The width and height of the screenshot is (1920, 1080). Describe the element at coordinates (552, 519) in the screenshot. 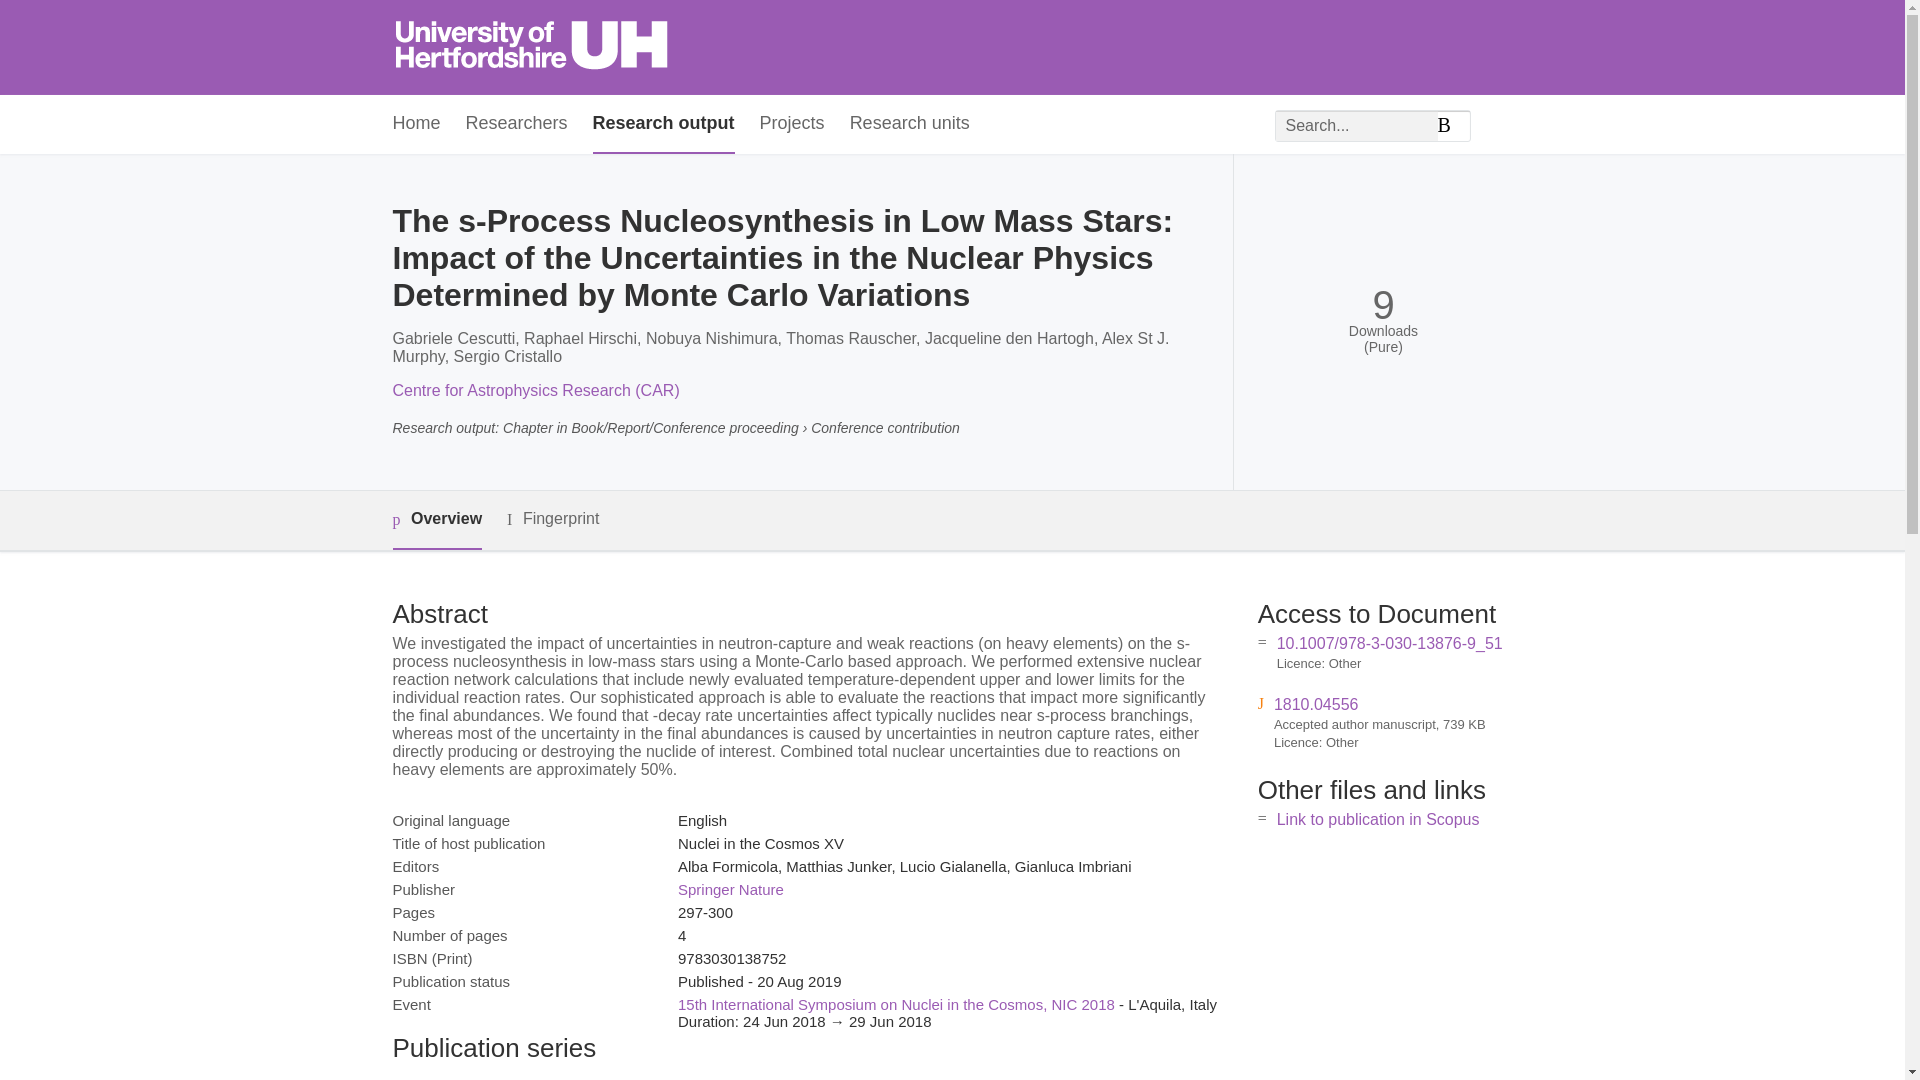

I see `Fingerprint` at that location.